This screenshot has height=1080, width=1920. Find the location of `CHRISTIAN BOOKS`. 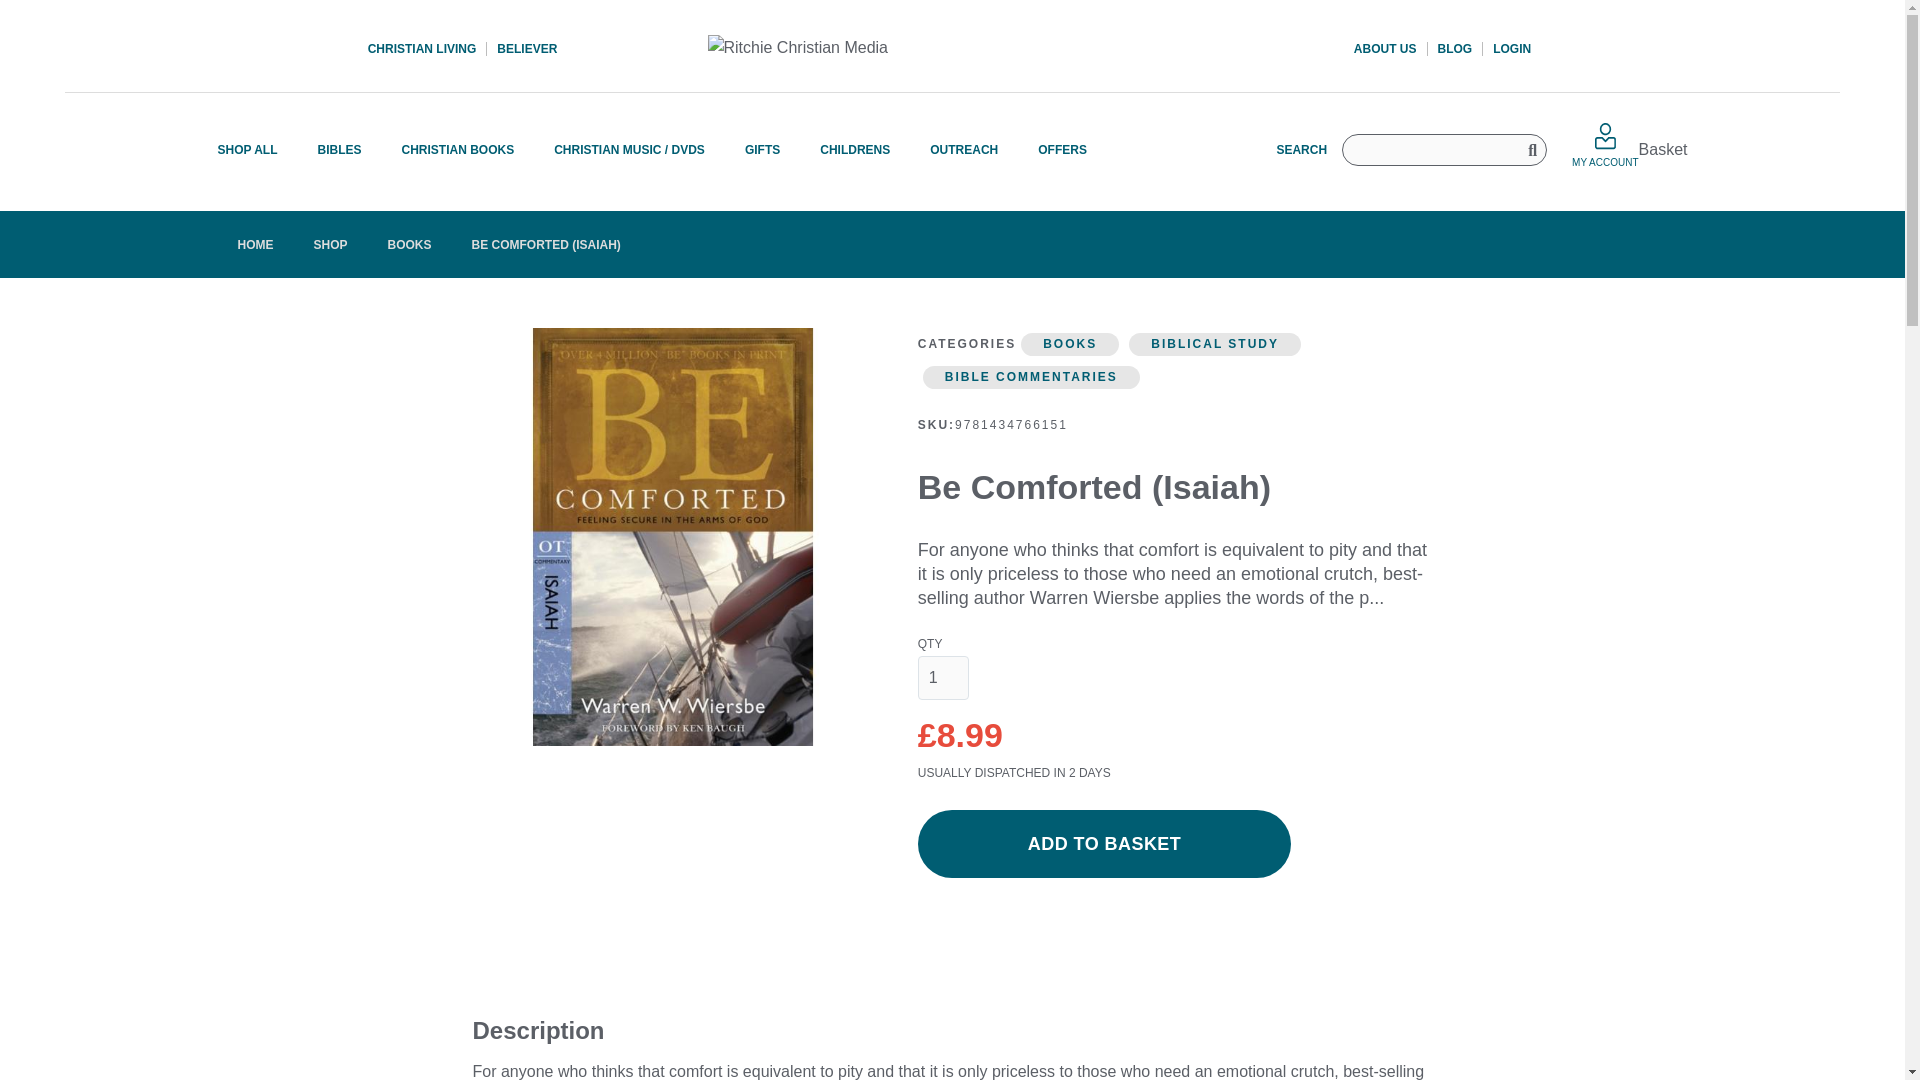

CHRISTIAN BOOKS is located at coordinates (458, 149).